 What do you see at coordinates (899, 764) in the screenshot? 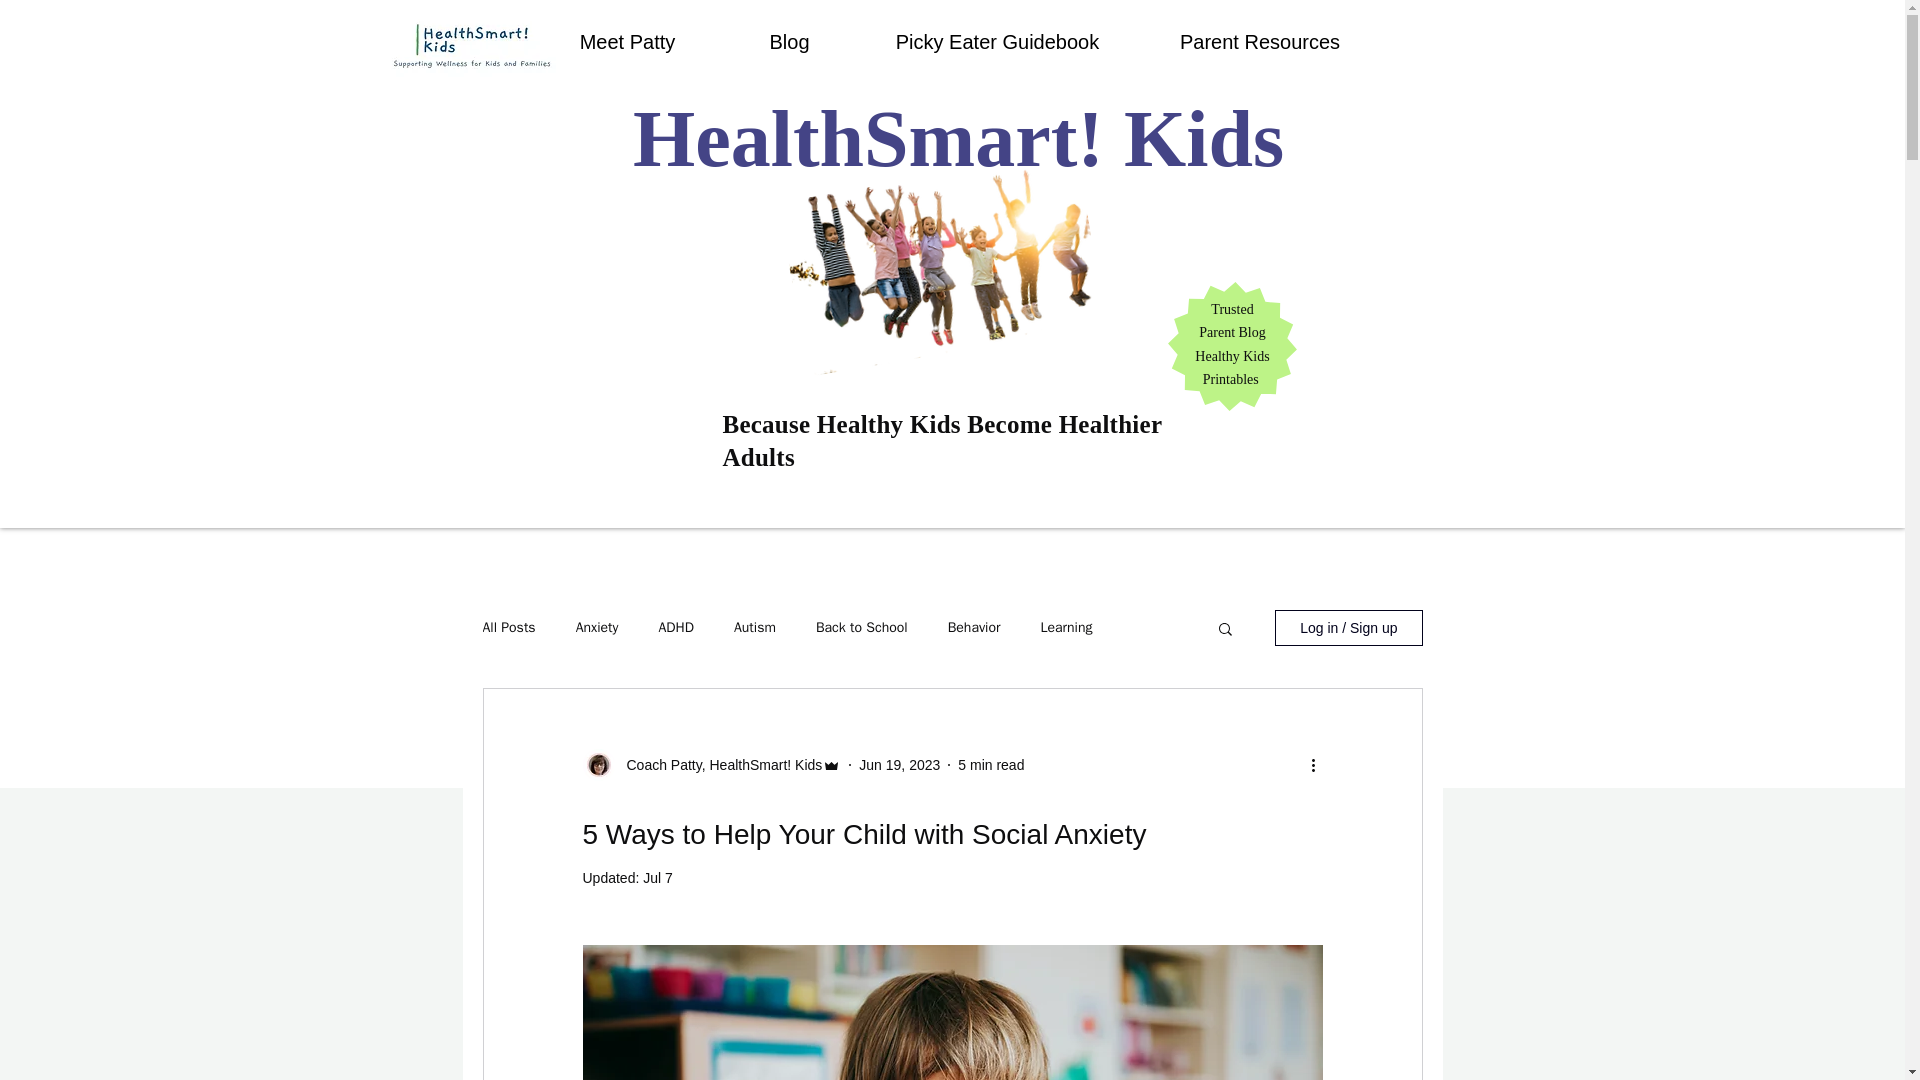
I see `Jun 19, 2023` at bounding box center [899, 764].